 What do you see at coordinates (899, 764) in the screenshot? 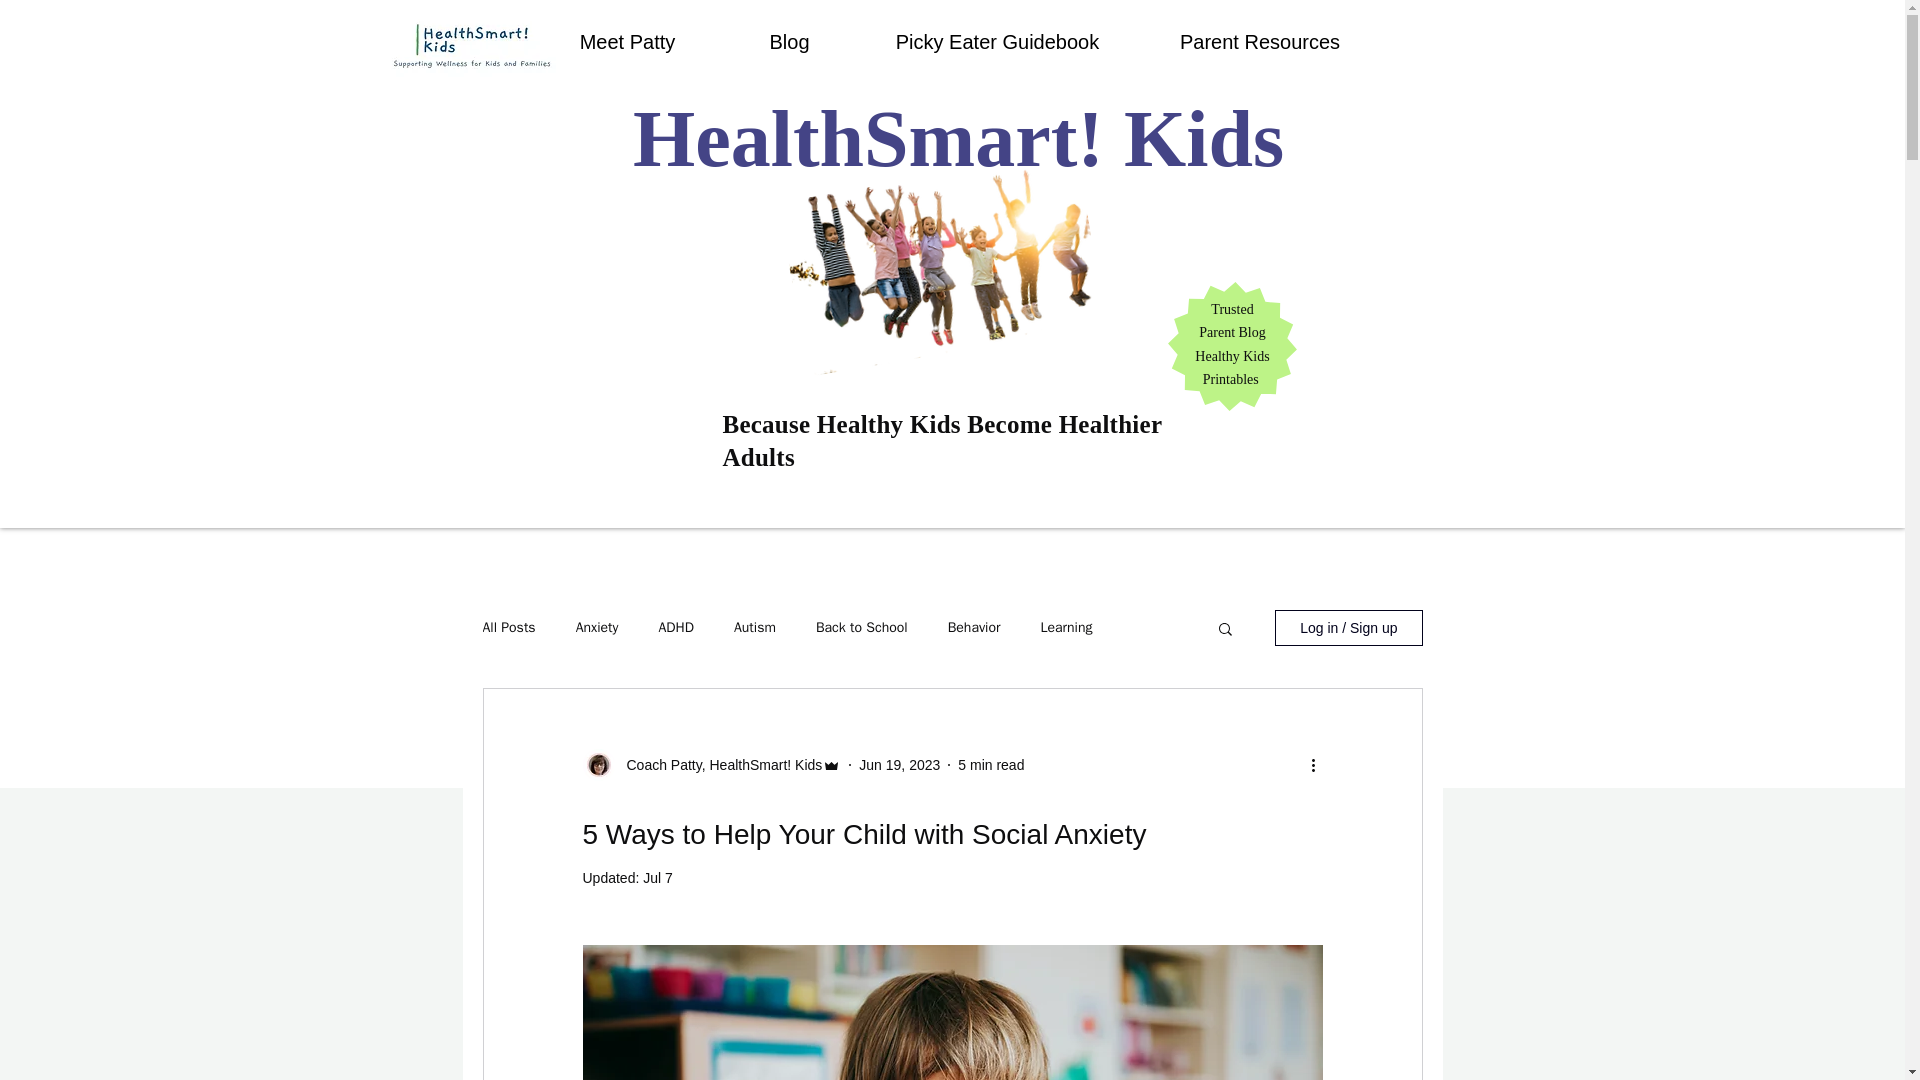
I see `Jun 19, 2023` at bounding box center [899, 764].